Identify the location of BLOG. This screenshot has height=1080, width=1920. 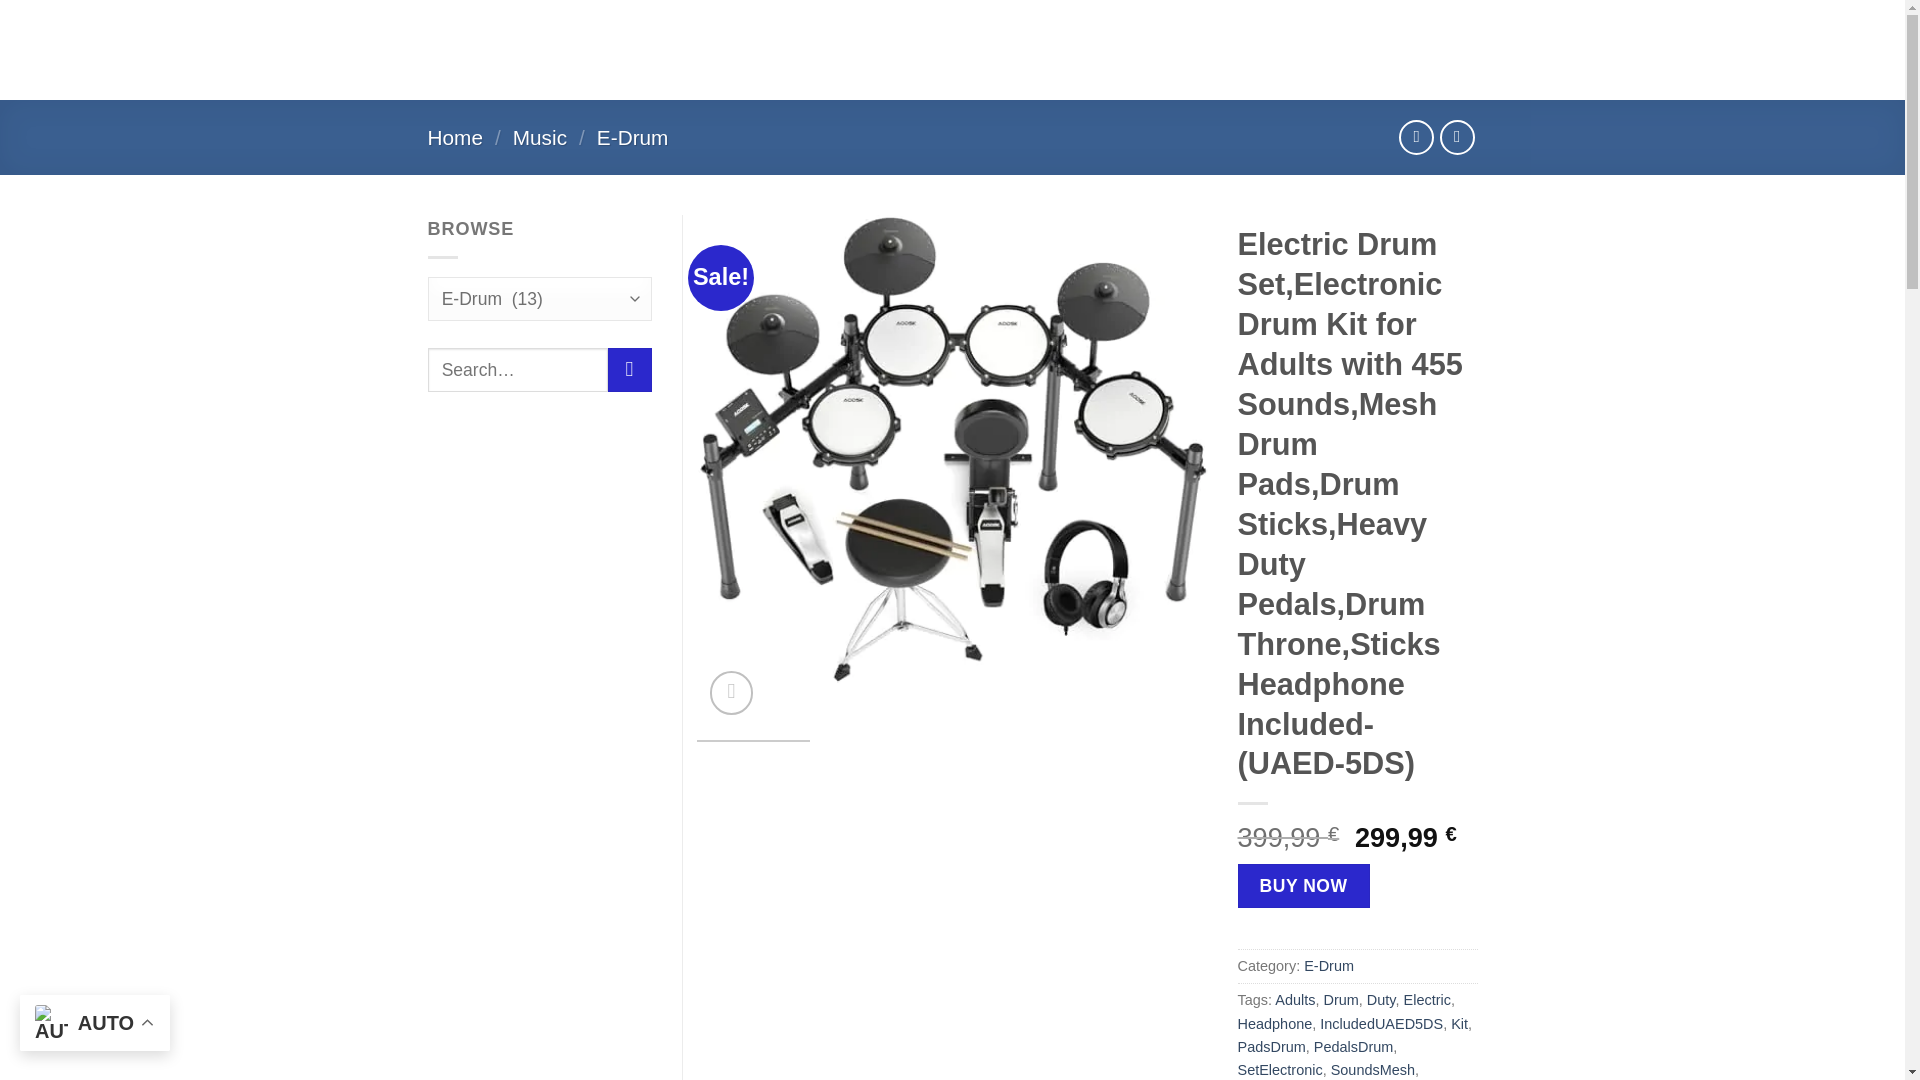
(837, 29).